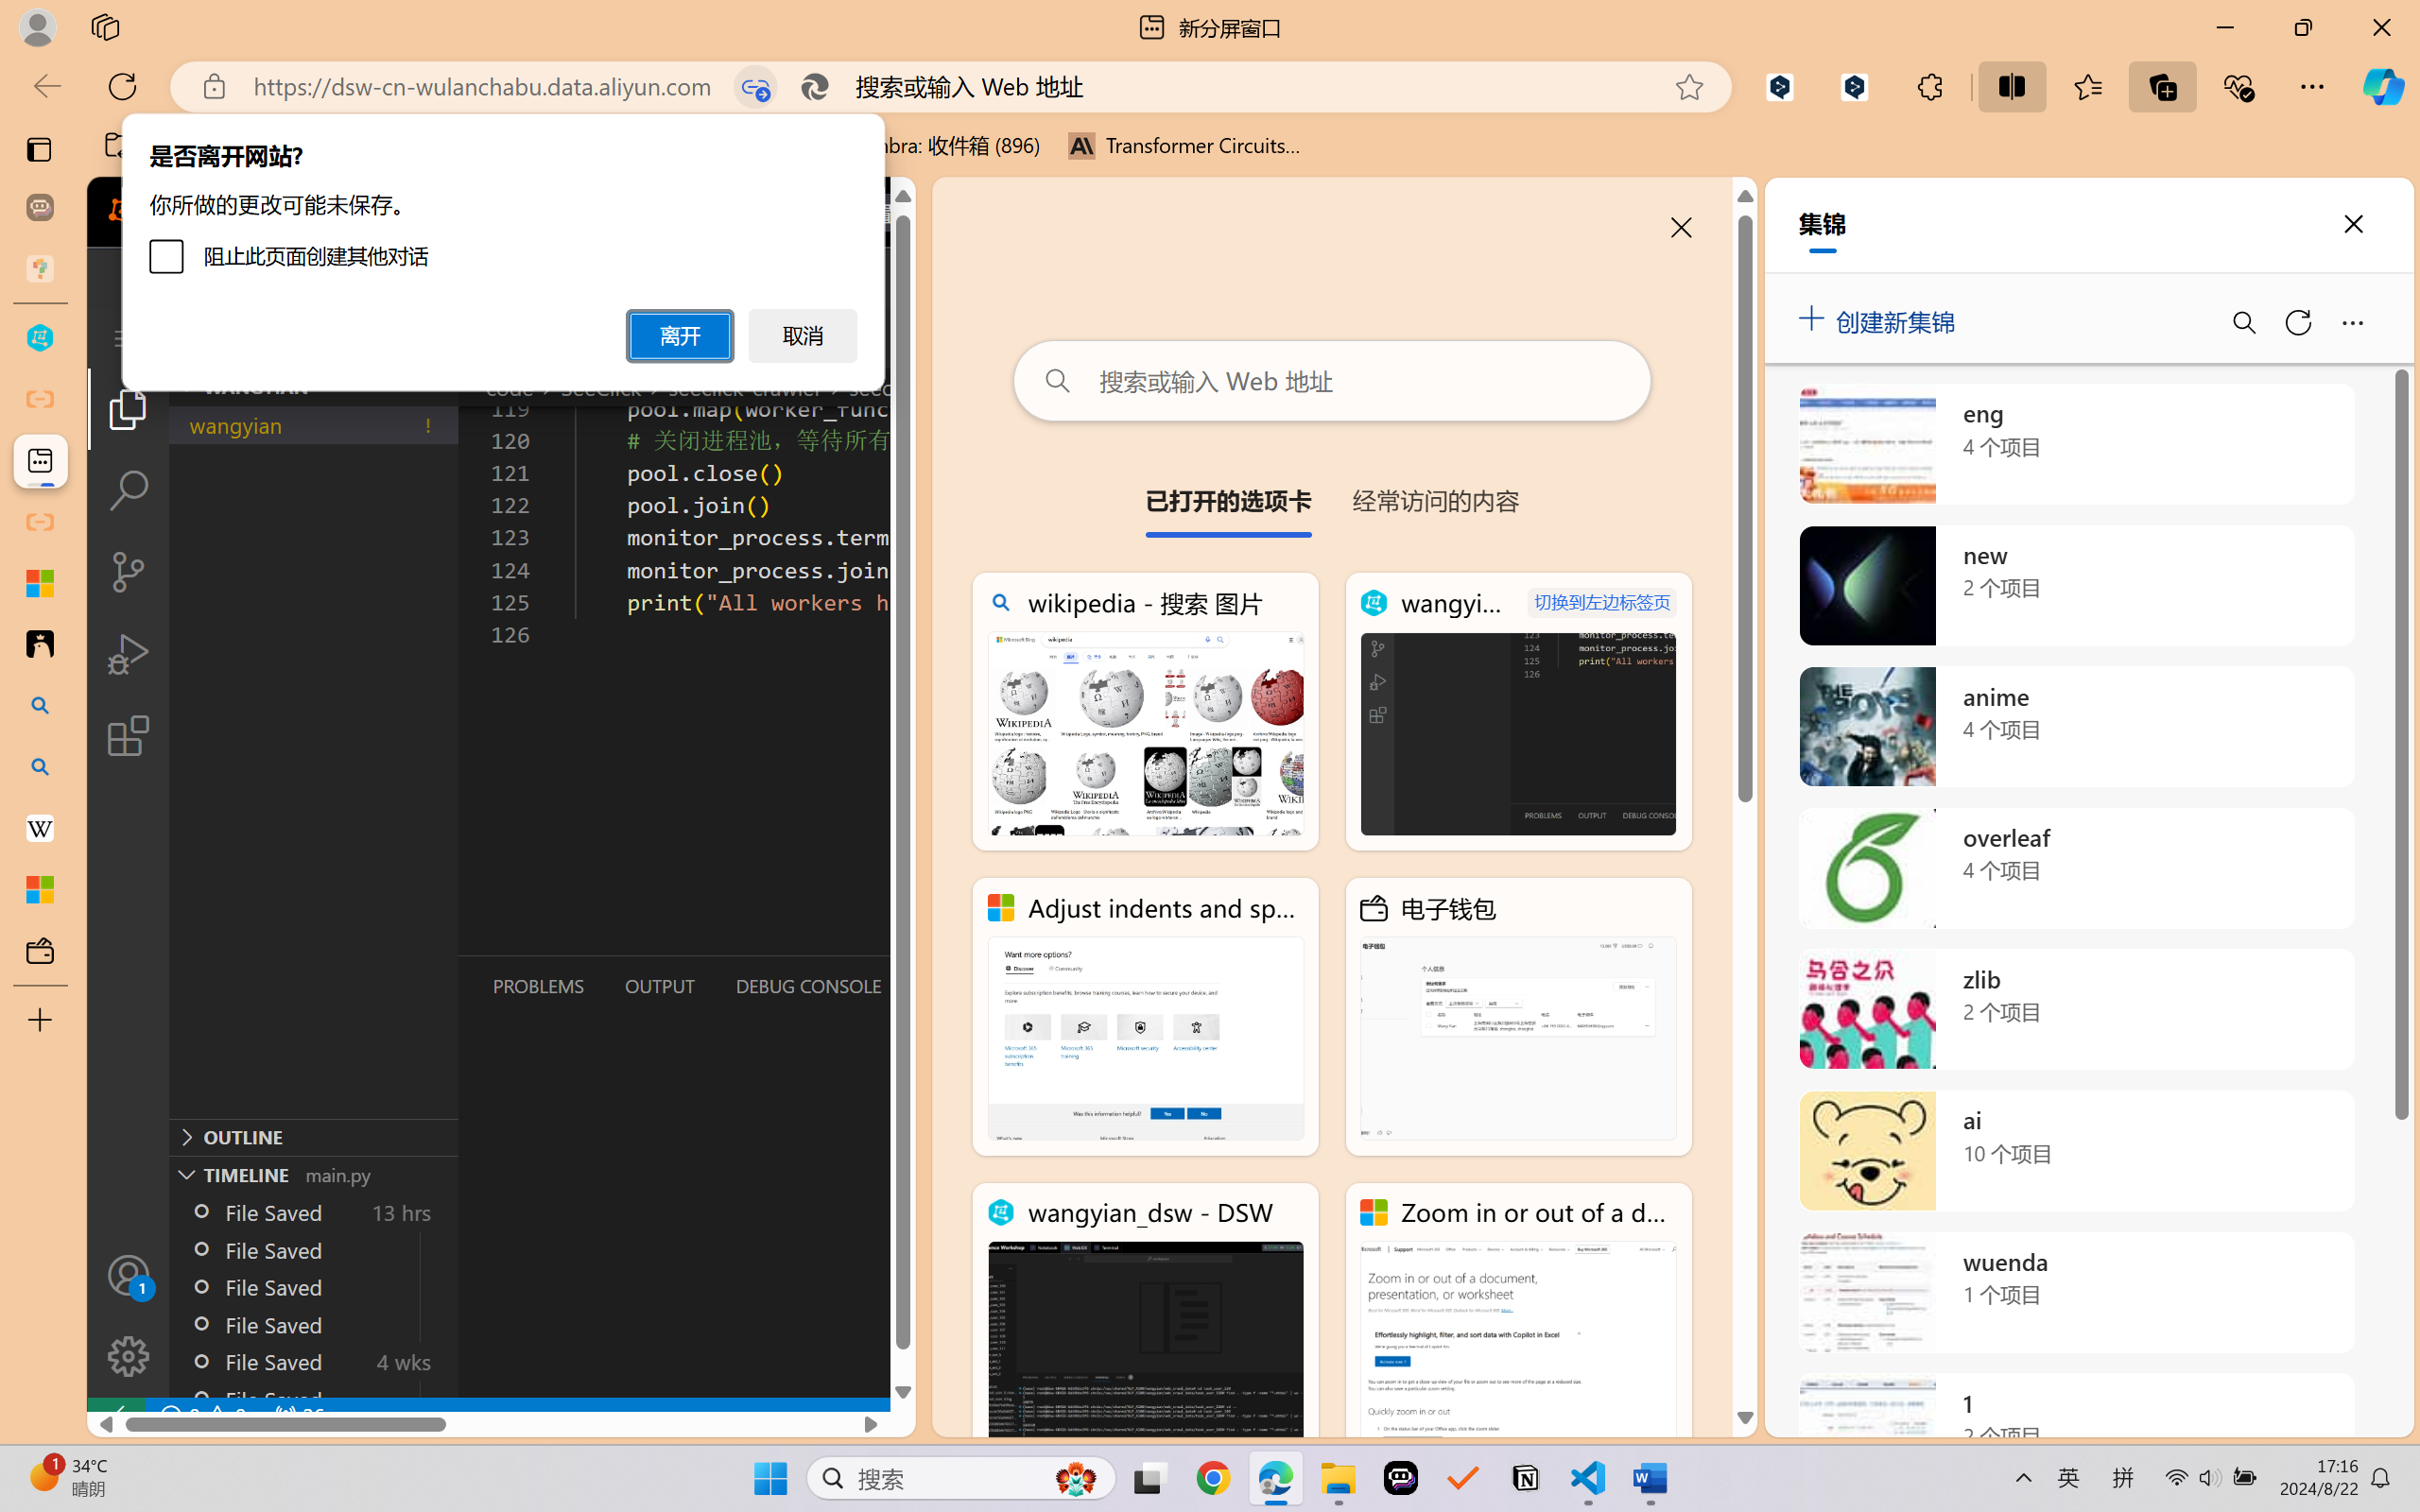 The width and height of the screenshot is (2420, 1512). What do you see at coordinates (335, 109) in the screenshot?
I see `Inspect without Color` at bounding box center [335, 109].